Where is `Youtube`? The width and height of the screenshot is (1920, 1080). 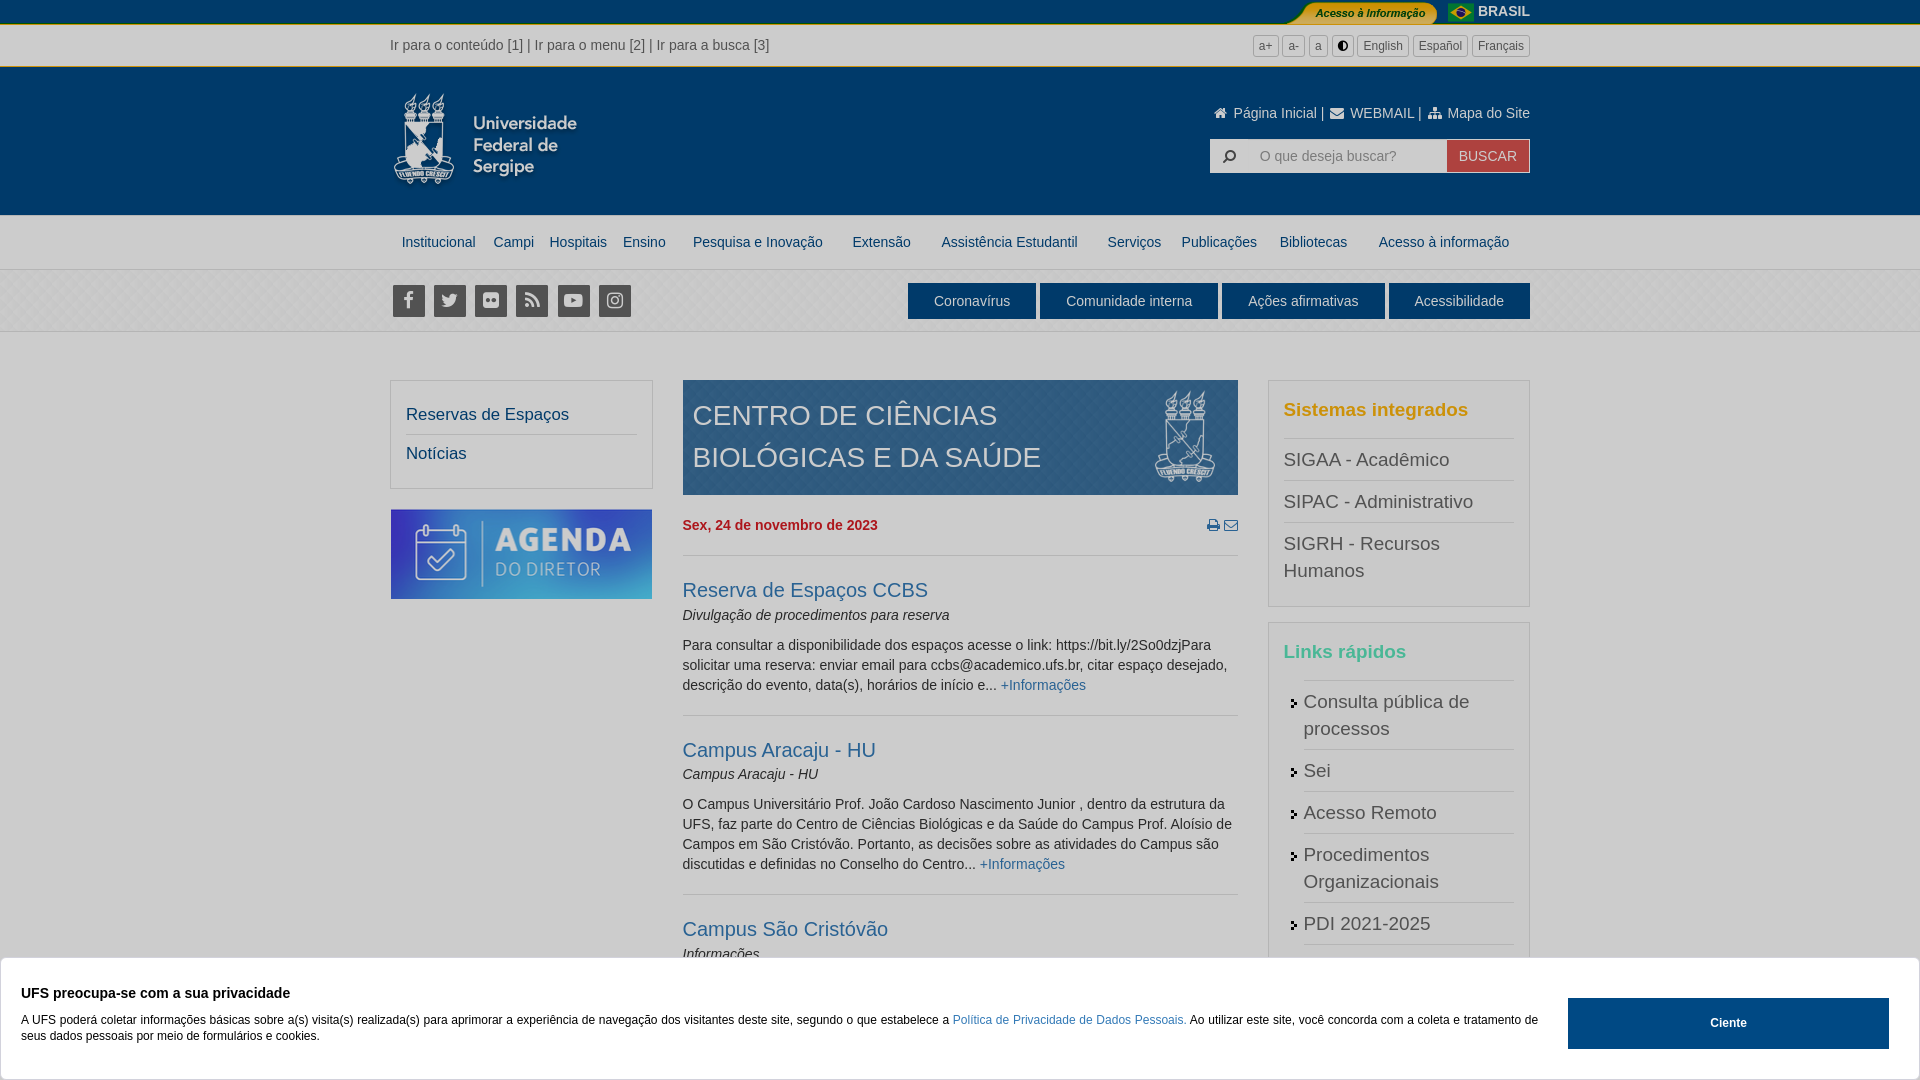 Youtube is located at coordinates (574, 300).